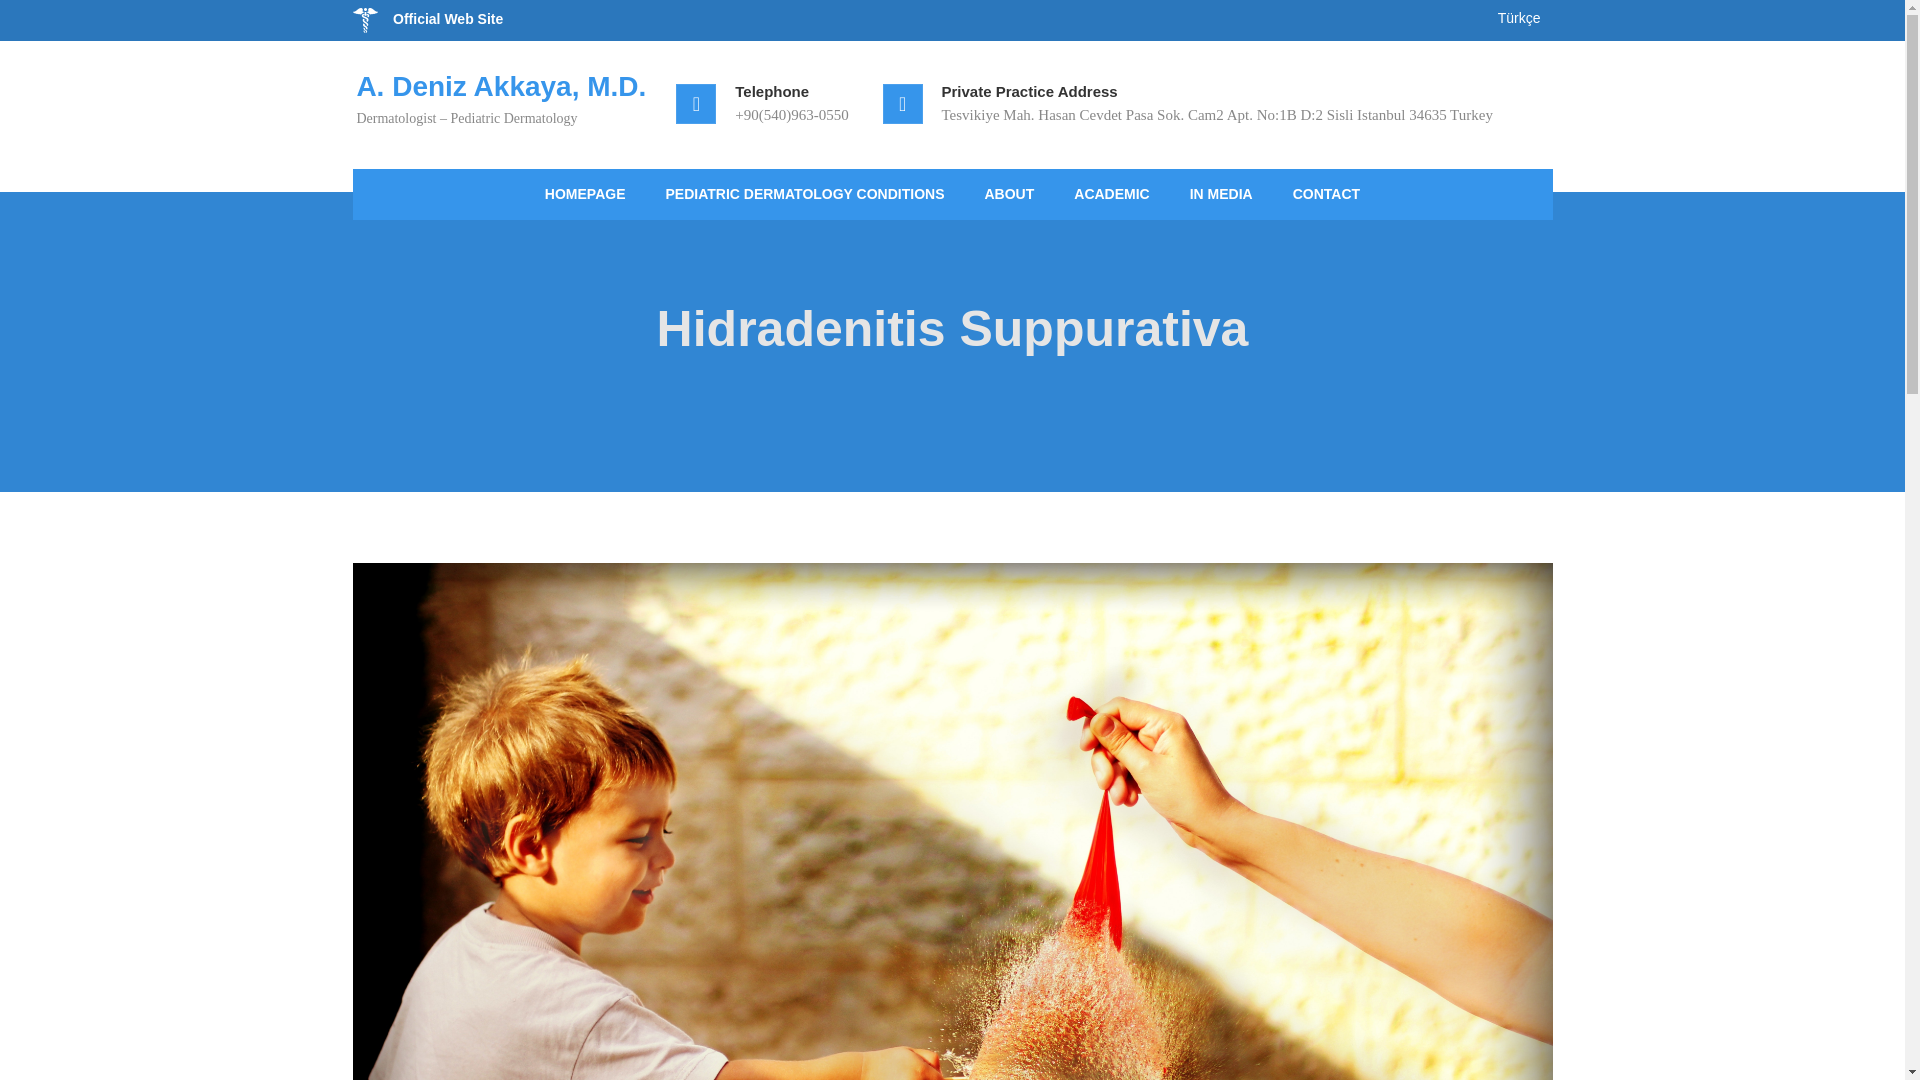 The width and height of the screenshot is (1920, 1080). I want to click on IN MEDIA, so click(1220, 194).